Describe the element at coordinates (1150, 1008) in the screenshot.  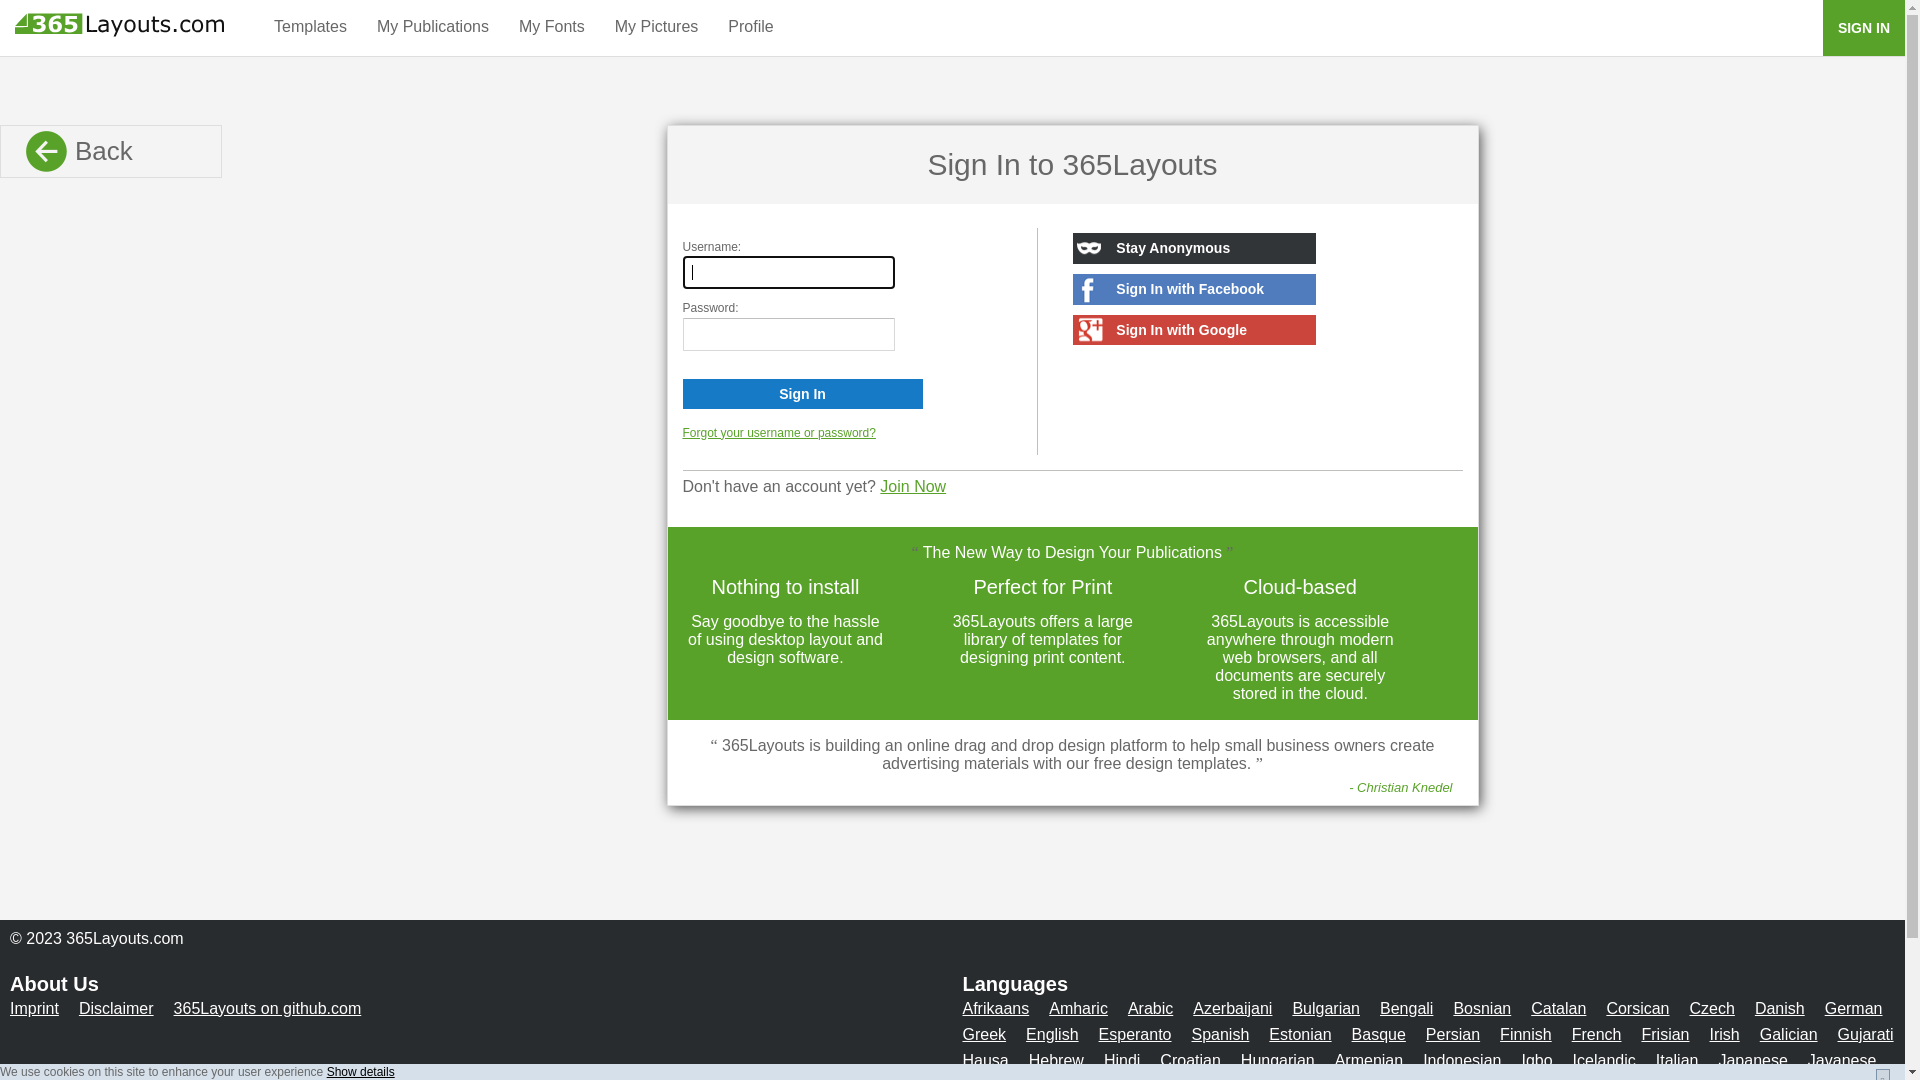
I see `Arabic` at that location.